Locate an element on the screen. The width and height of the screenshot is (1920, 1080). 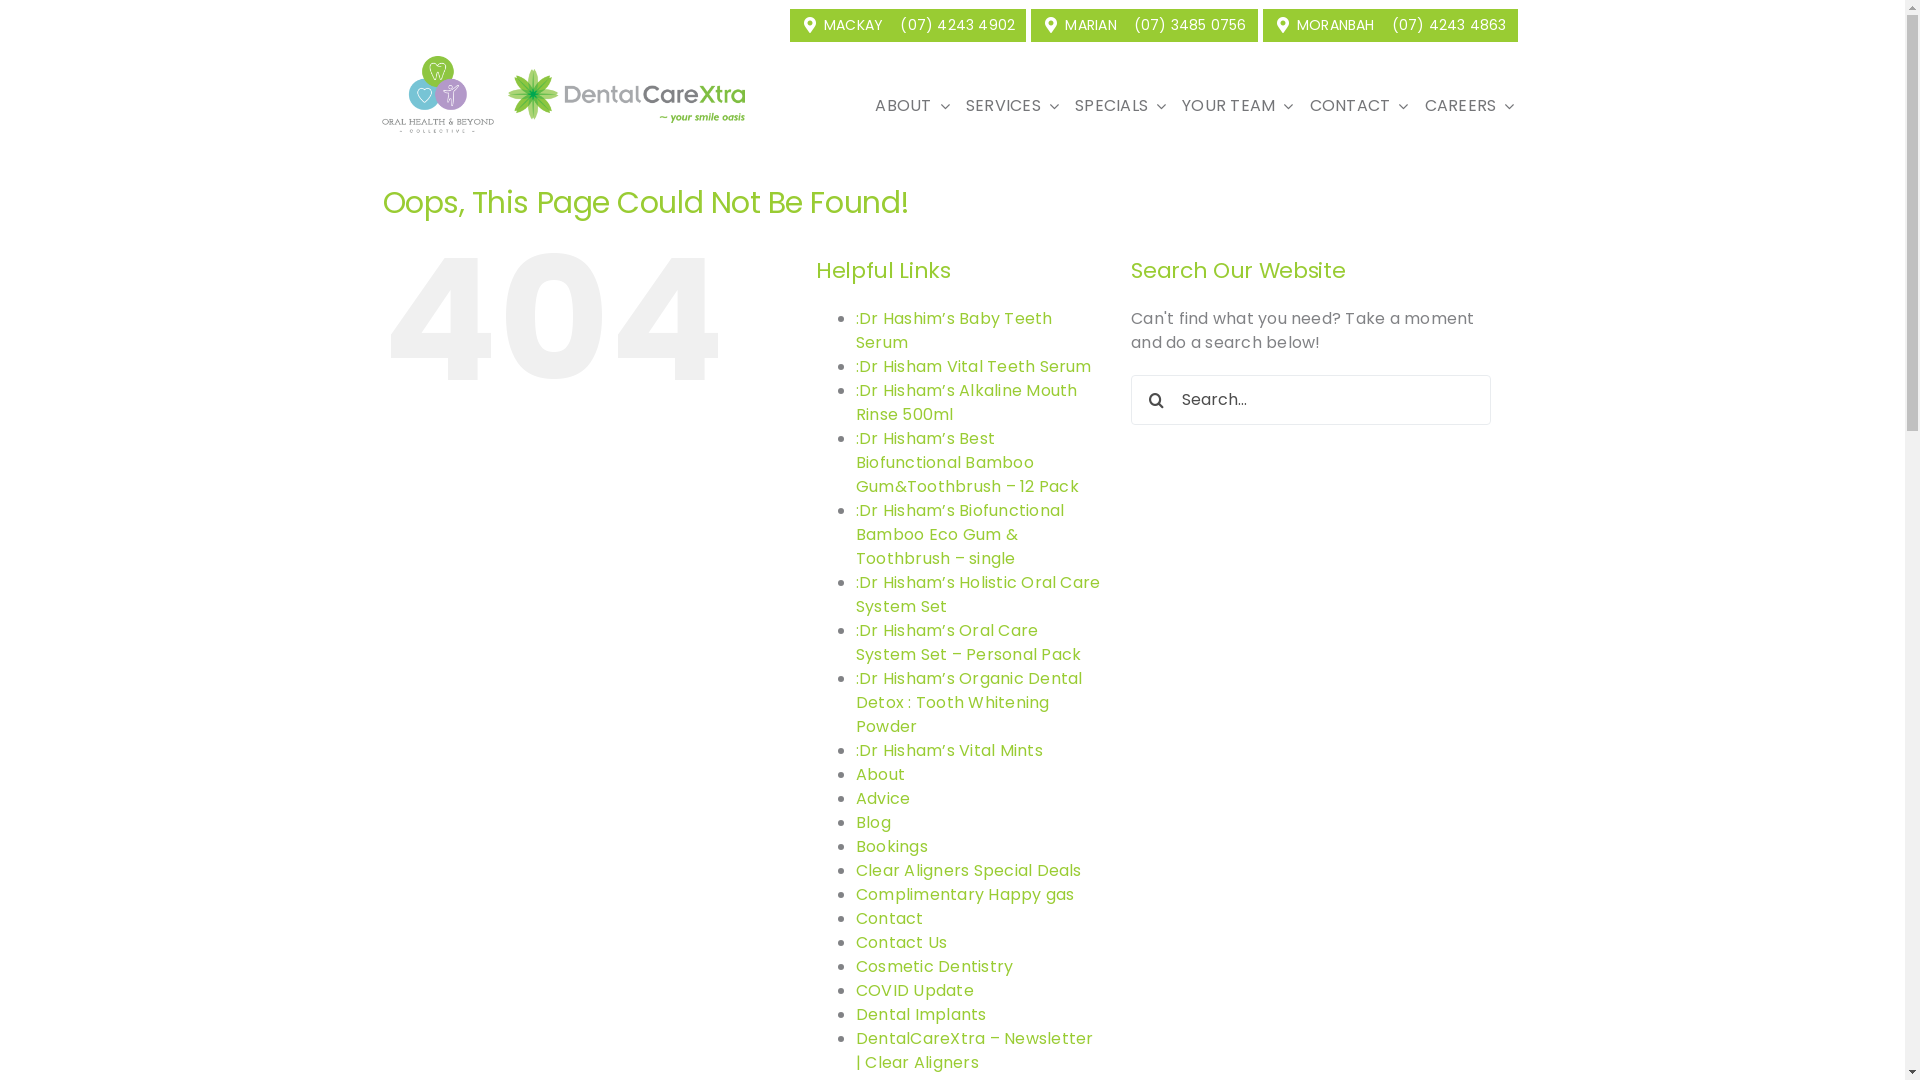
MARIAN is located at coordinates (1079, 26).